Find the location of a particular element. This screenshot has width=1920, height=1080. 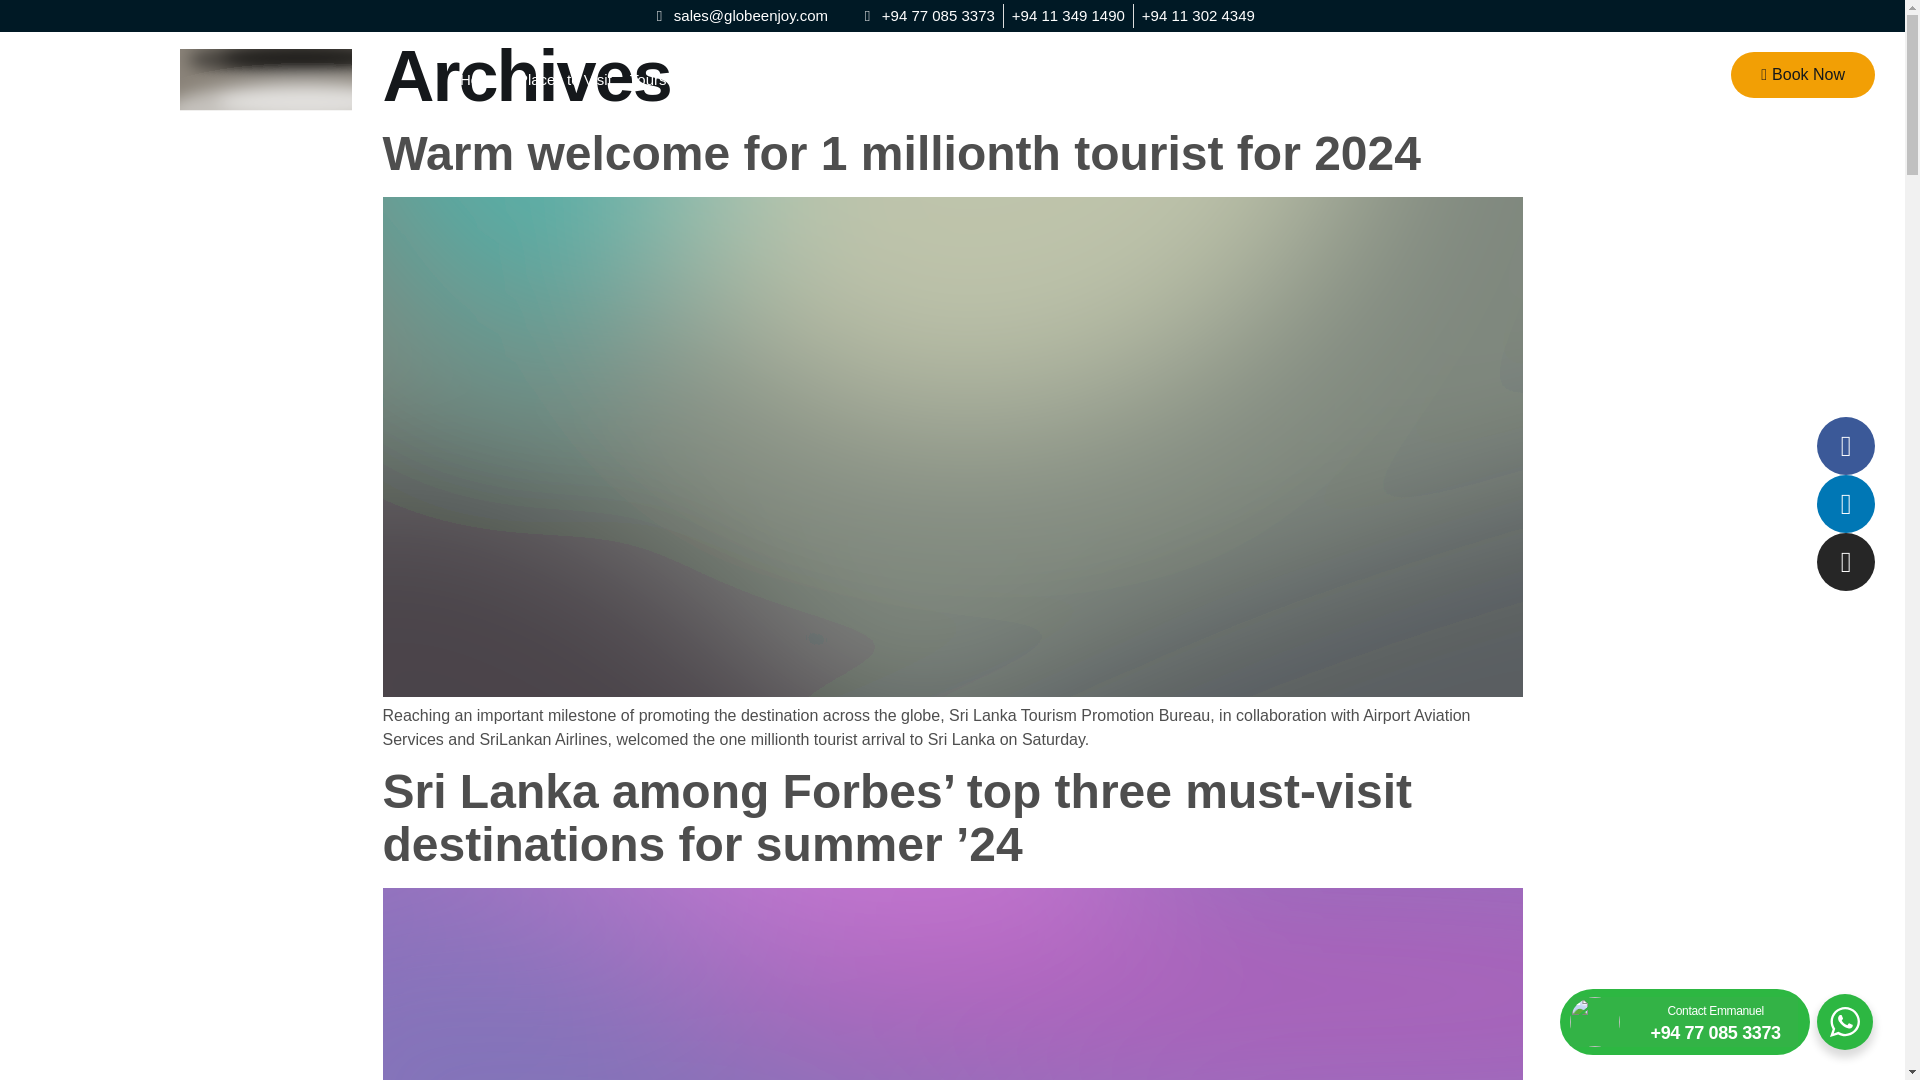

Taylor Made Package is located at coordinates (976, 79).